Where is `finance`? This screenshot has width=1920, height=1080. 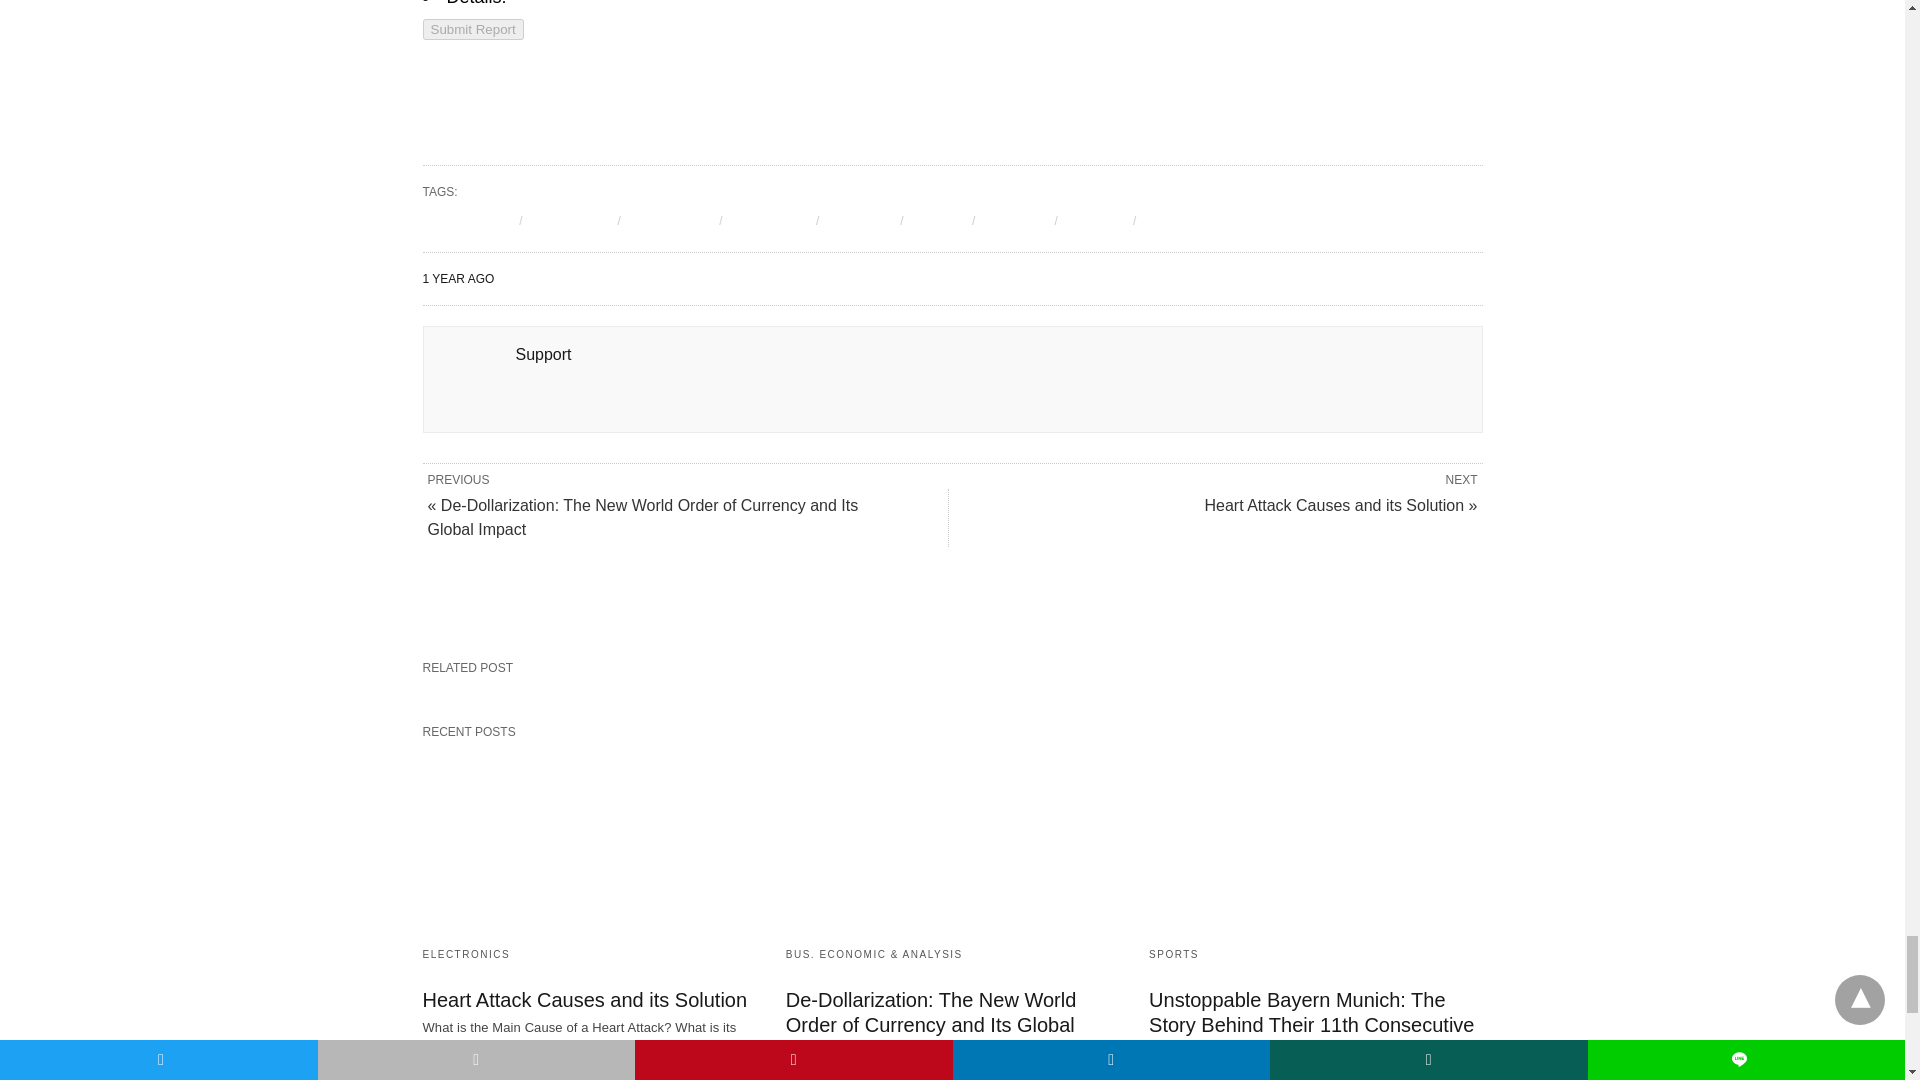
finance is located at coordinates (937, 220).